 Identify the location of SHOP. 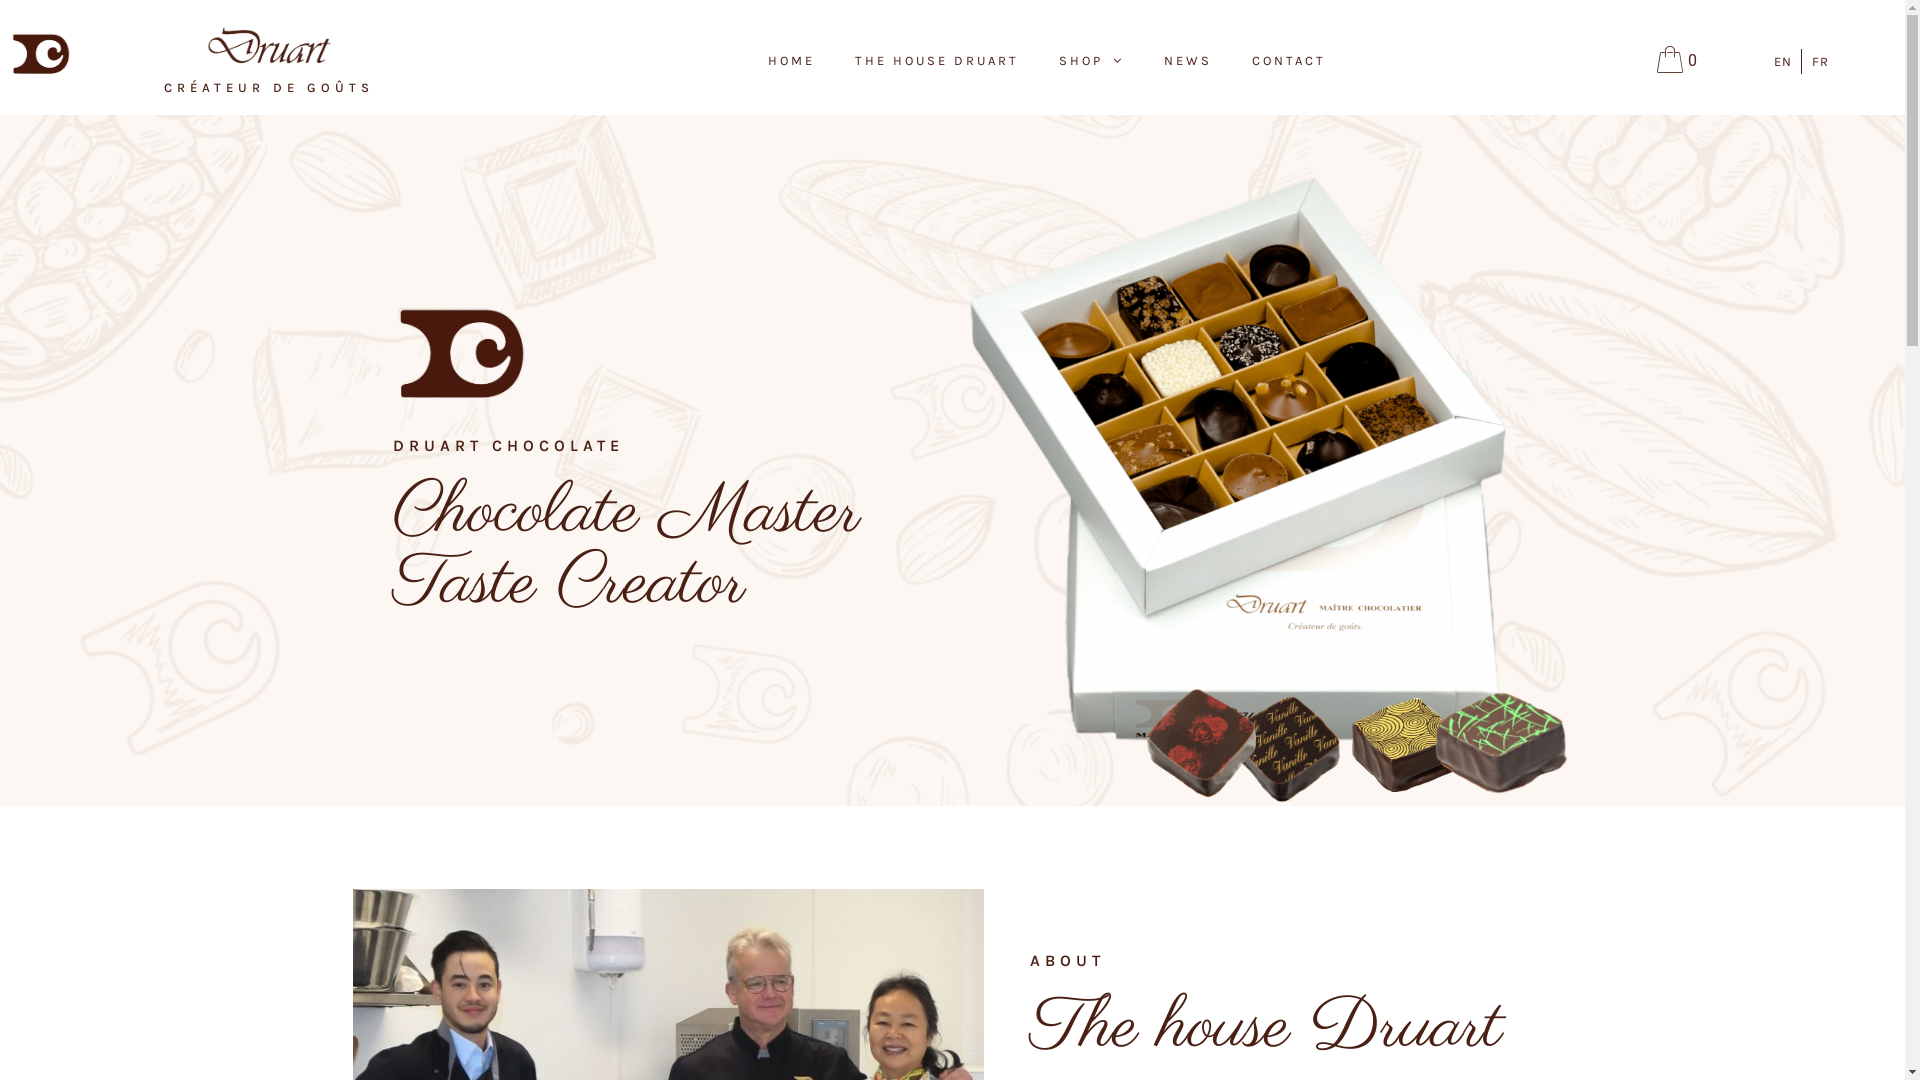
(1092, 61).